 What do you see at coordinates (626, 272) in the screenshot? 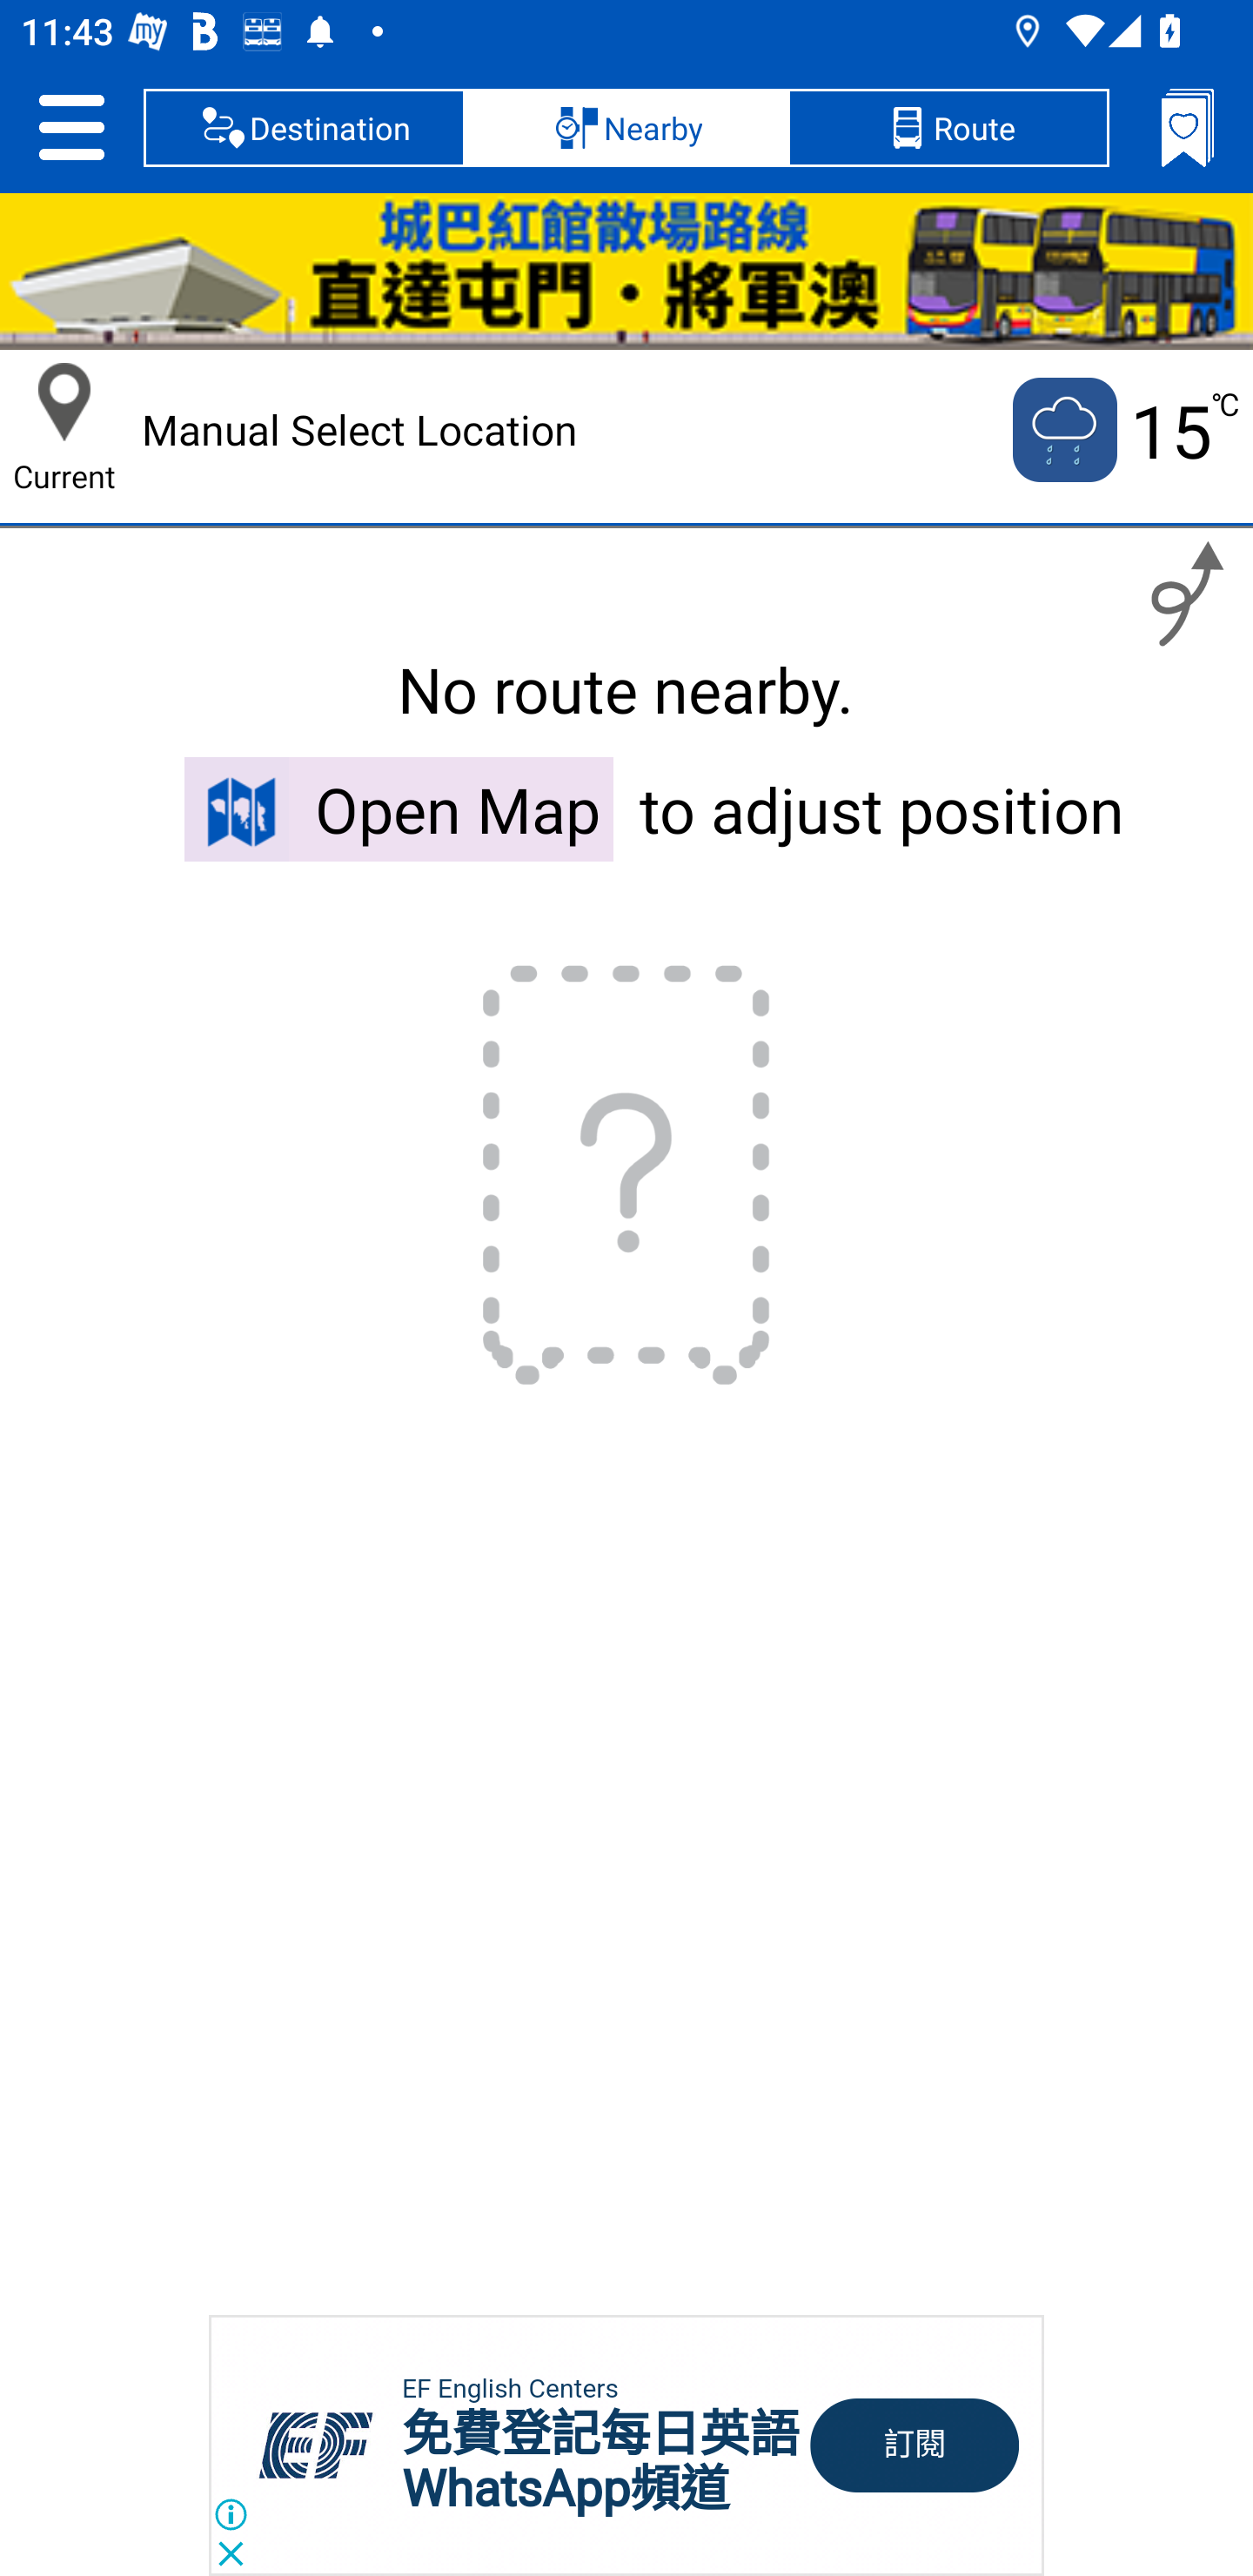
I see `HKC` at bounding box center [626, 272].